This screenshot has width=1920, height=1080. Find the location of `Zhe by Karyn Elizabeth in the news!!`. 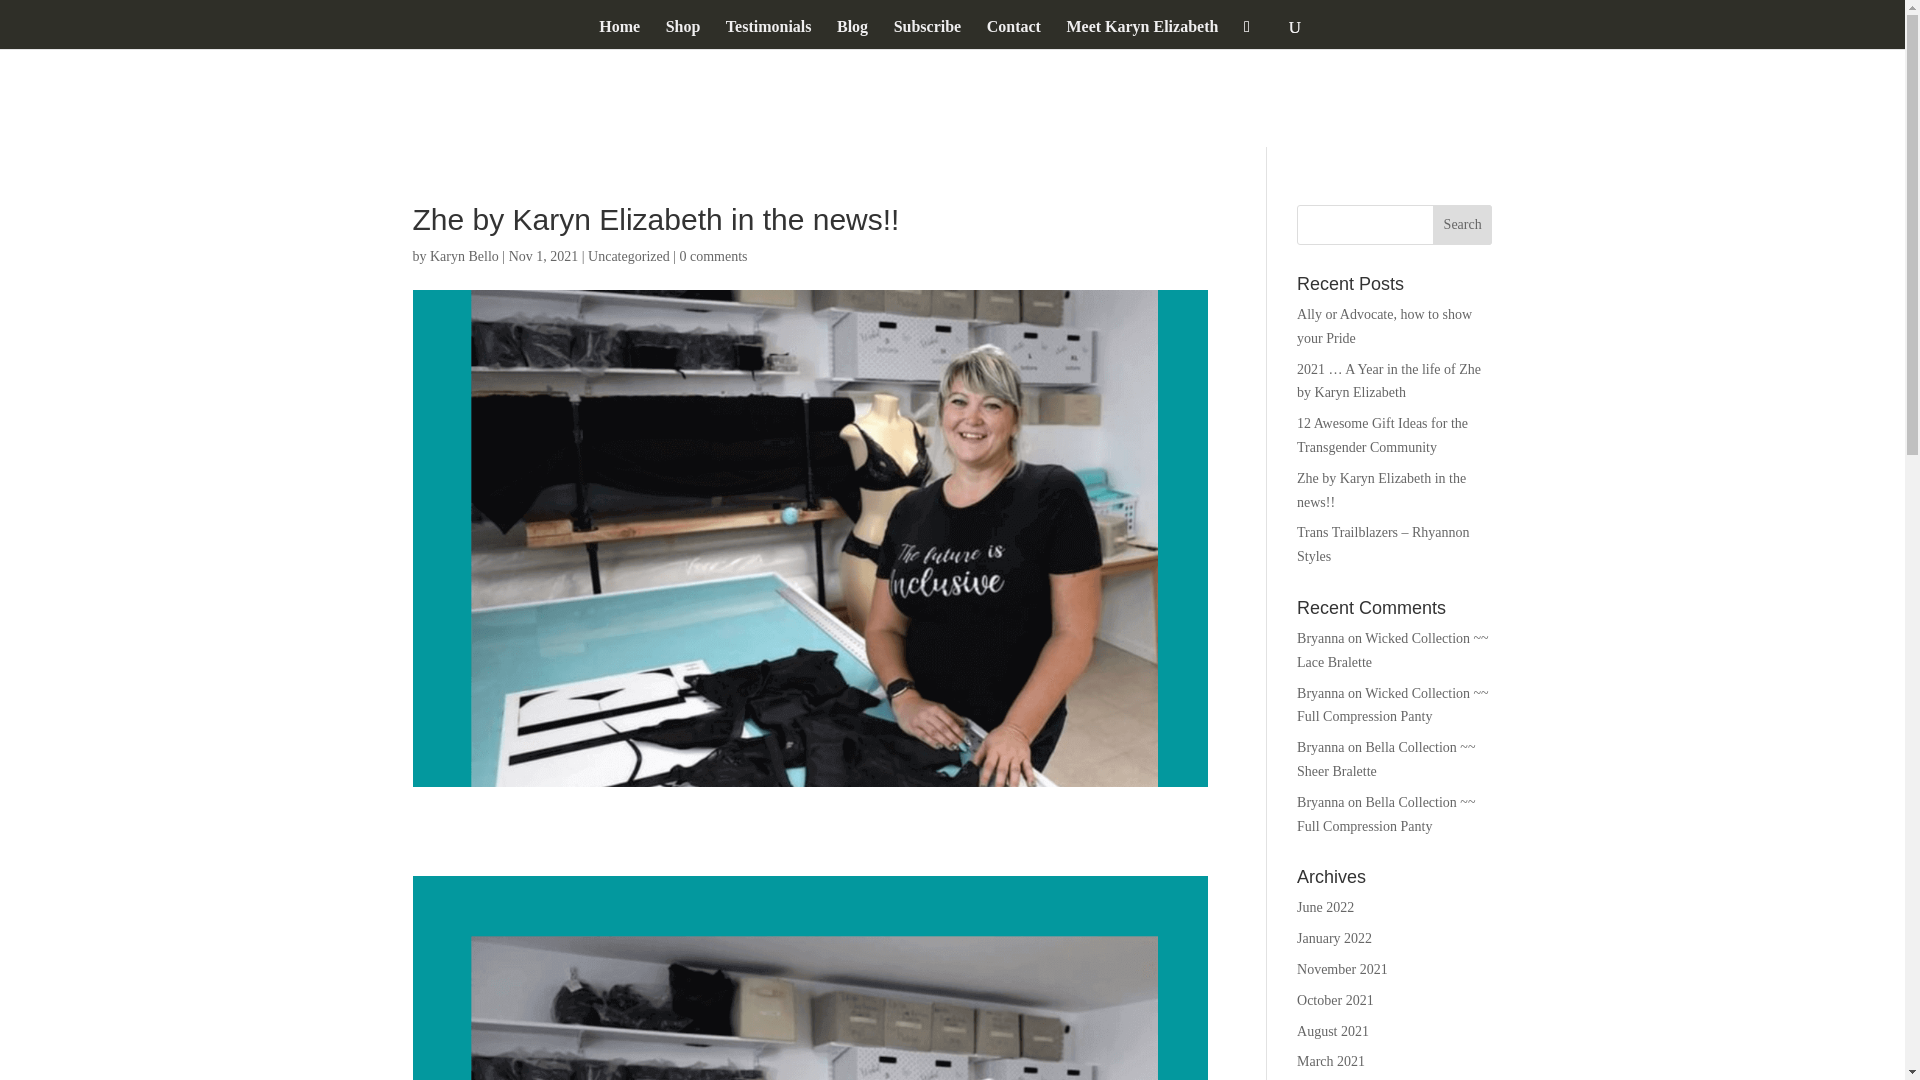

Zhe by Karyn Elizabeth in the news!! is located at coordinates (1382, 490).